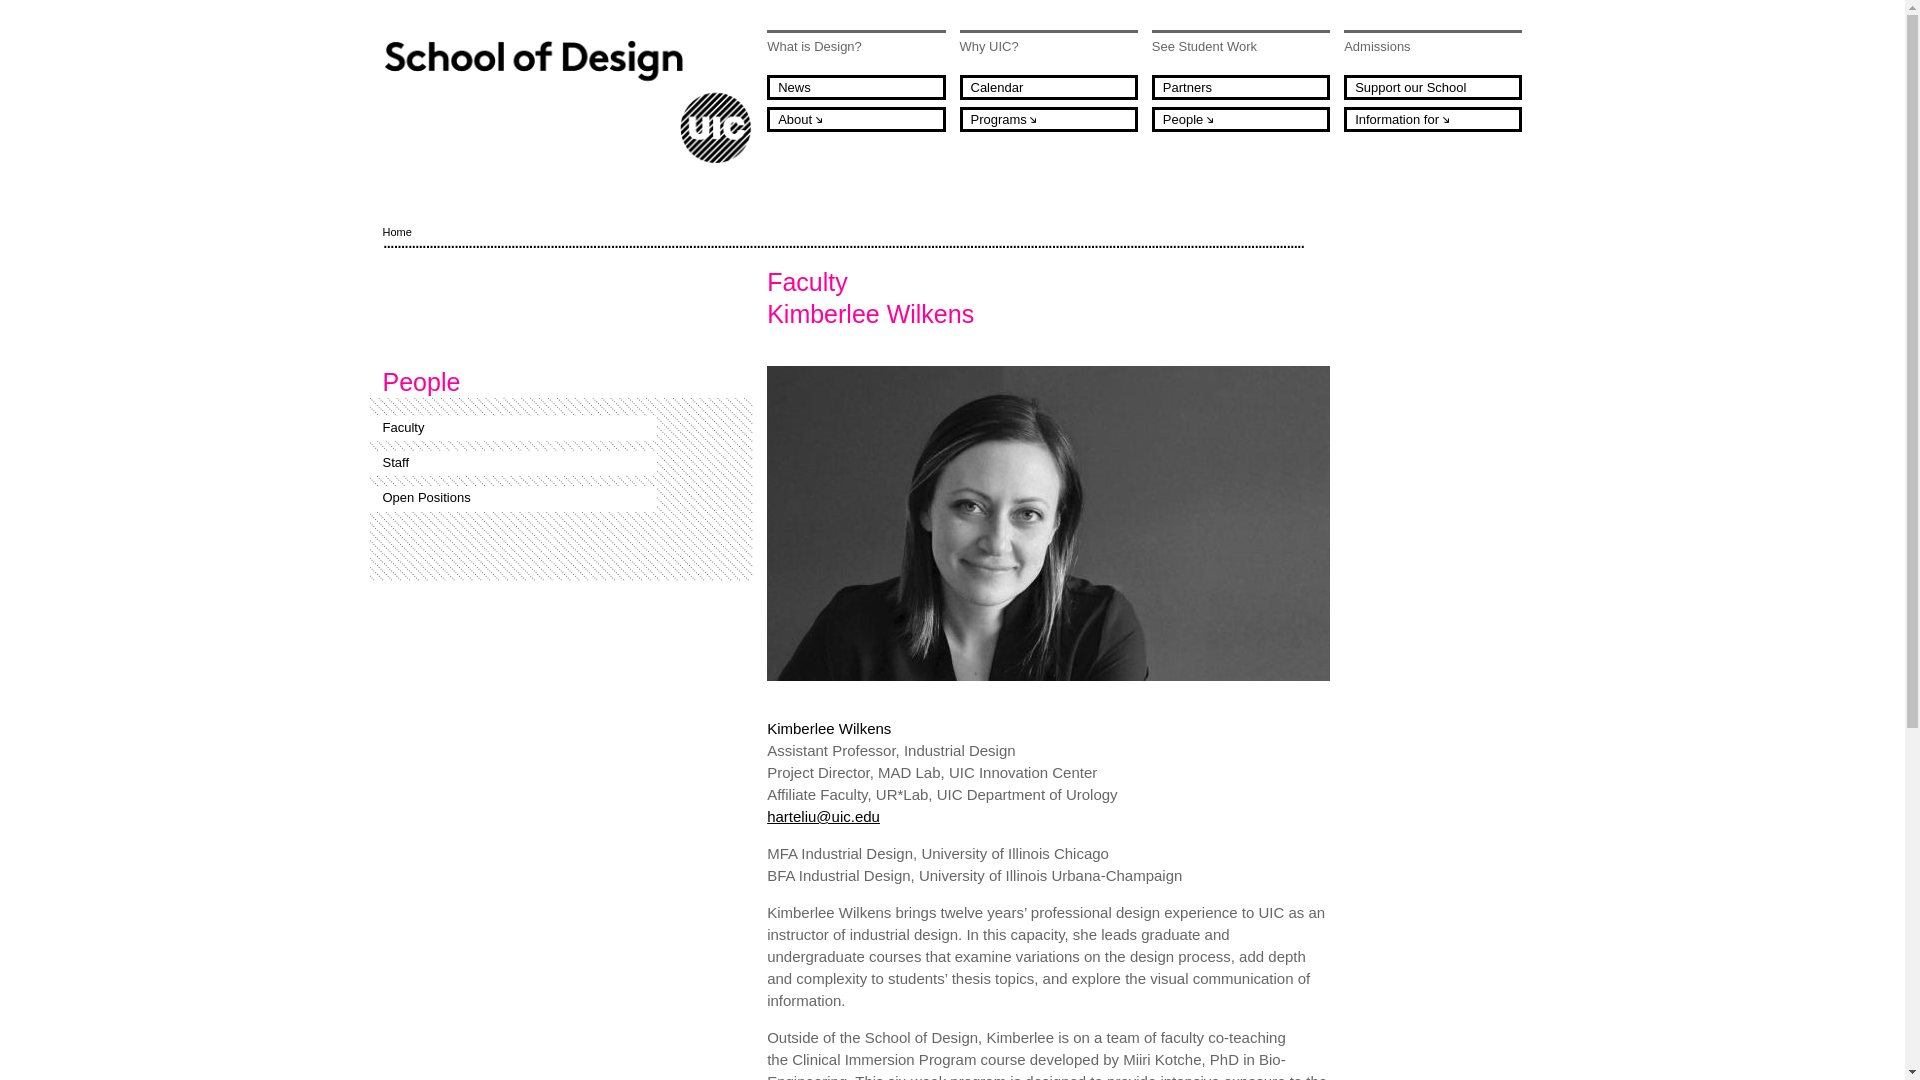  What do you see at coordinates (514, 428) in the screenshot?
I see `Faculty` at bounding box center [514, 428].